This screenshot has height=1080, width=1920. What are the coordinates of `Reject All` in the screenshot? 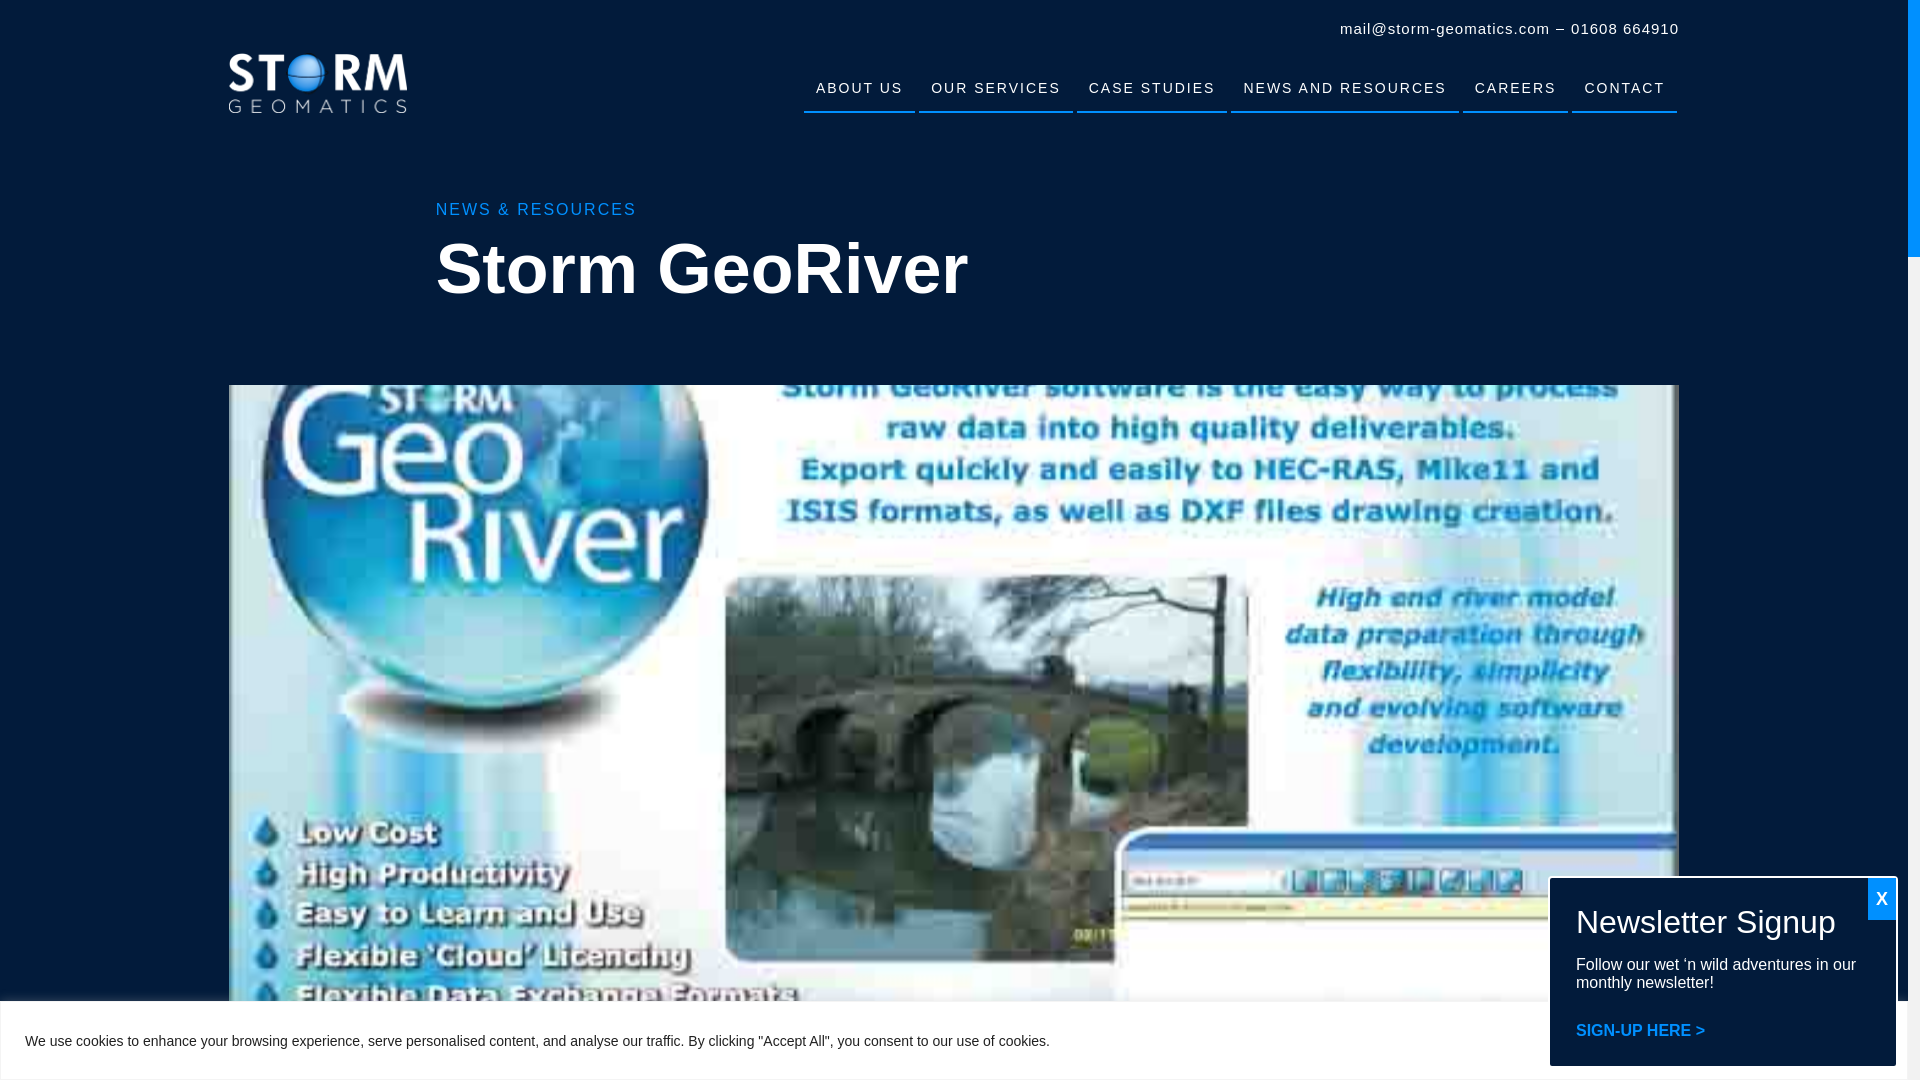 It's located at (1696, 1040).